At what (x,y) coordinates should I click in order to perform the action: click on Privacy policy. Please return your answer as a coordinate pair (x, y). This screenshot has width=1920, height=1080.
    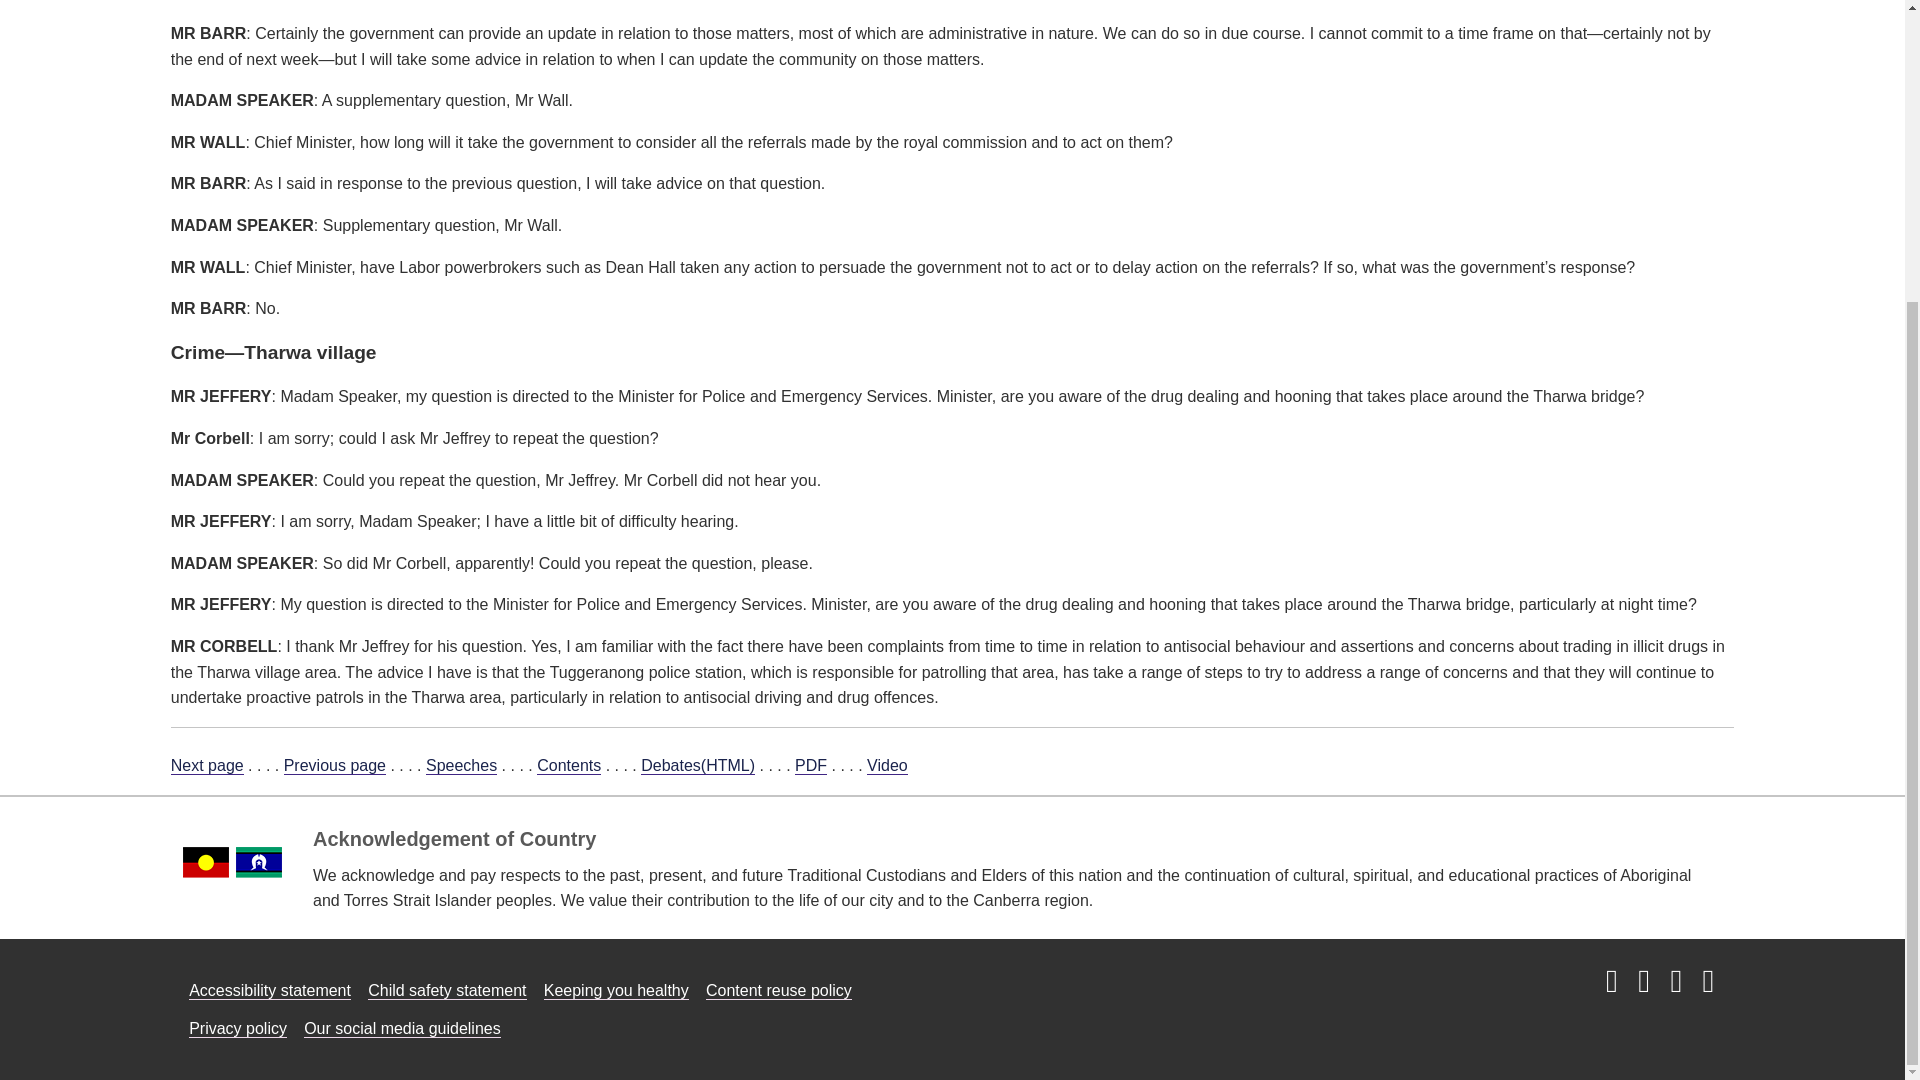
    Looking at the image, I should click on (237, 1028).